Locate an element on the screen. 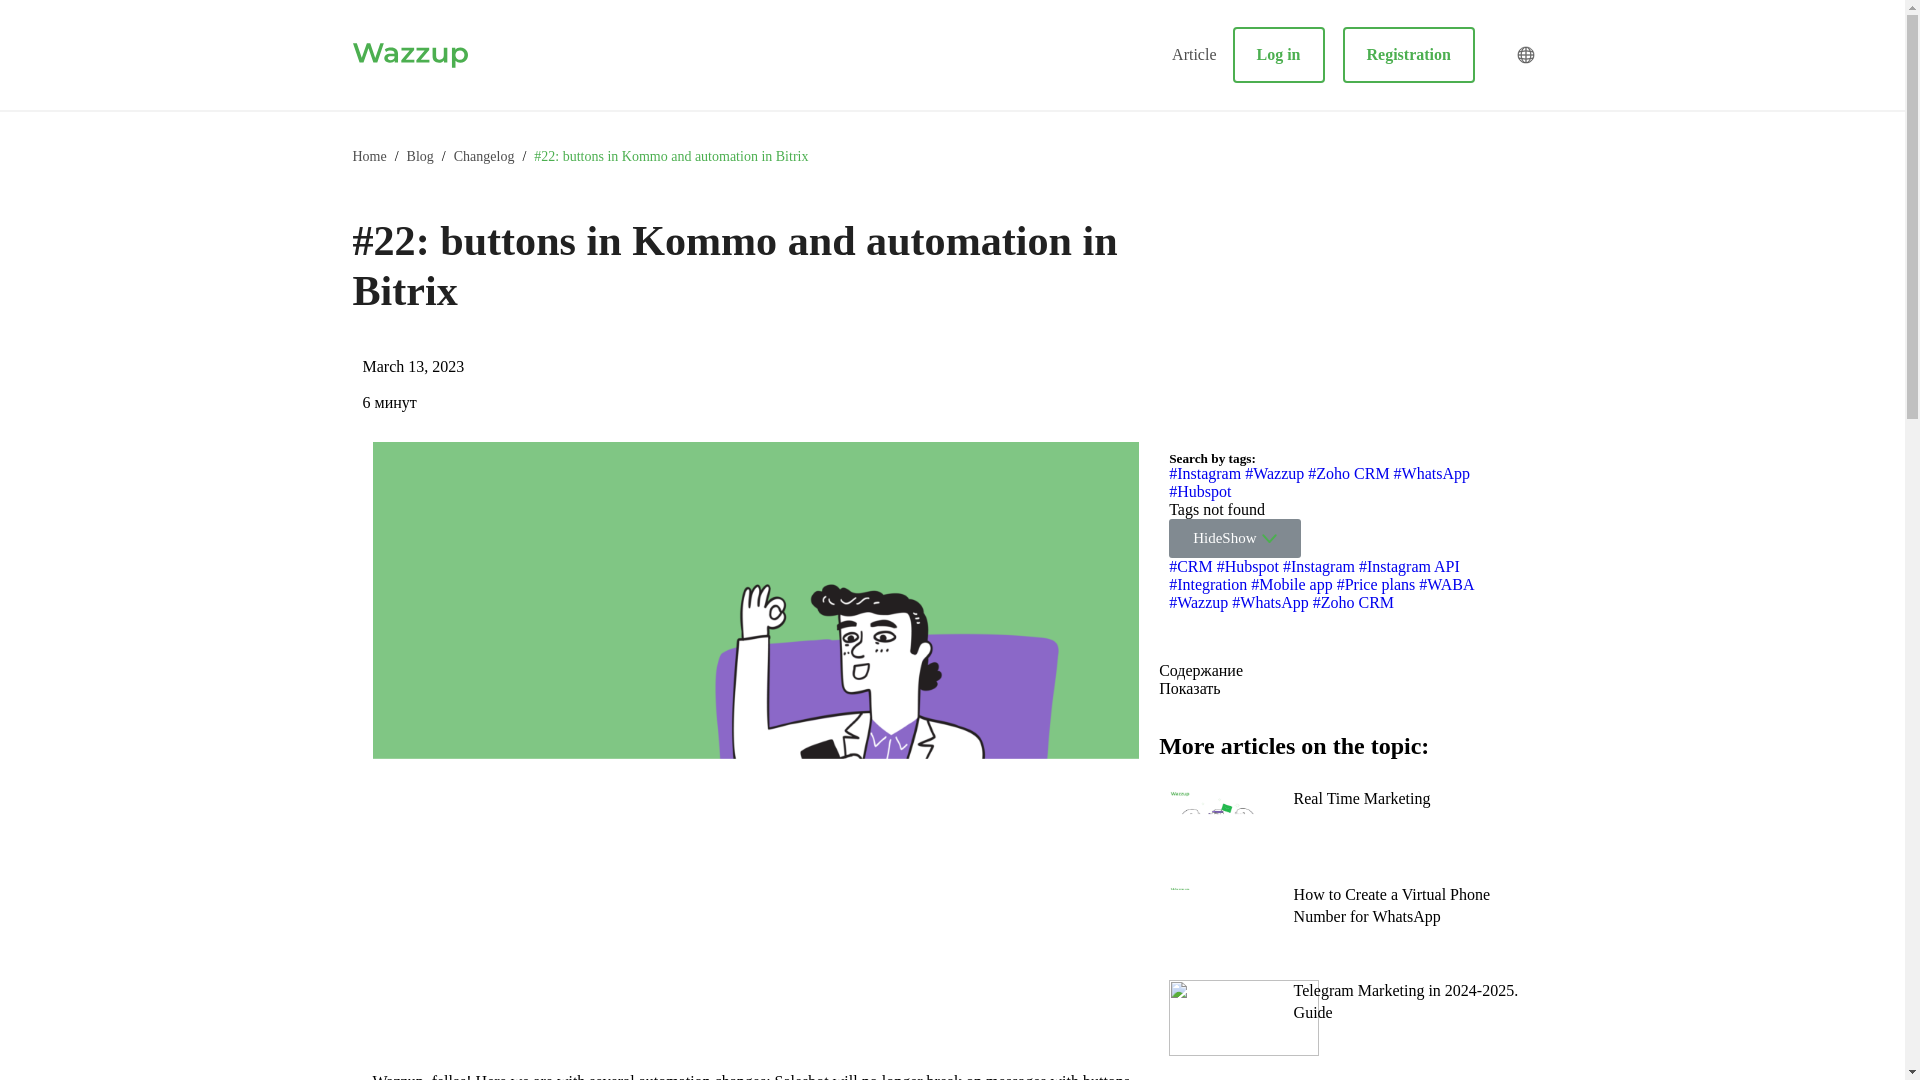  Wazzup is located at coordinates (1198, 602).